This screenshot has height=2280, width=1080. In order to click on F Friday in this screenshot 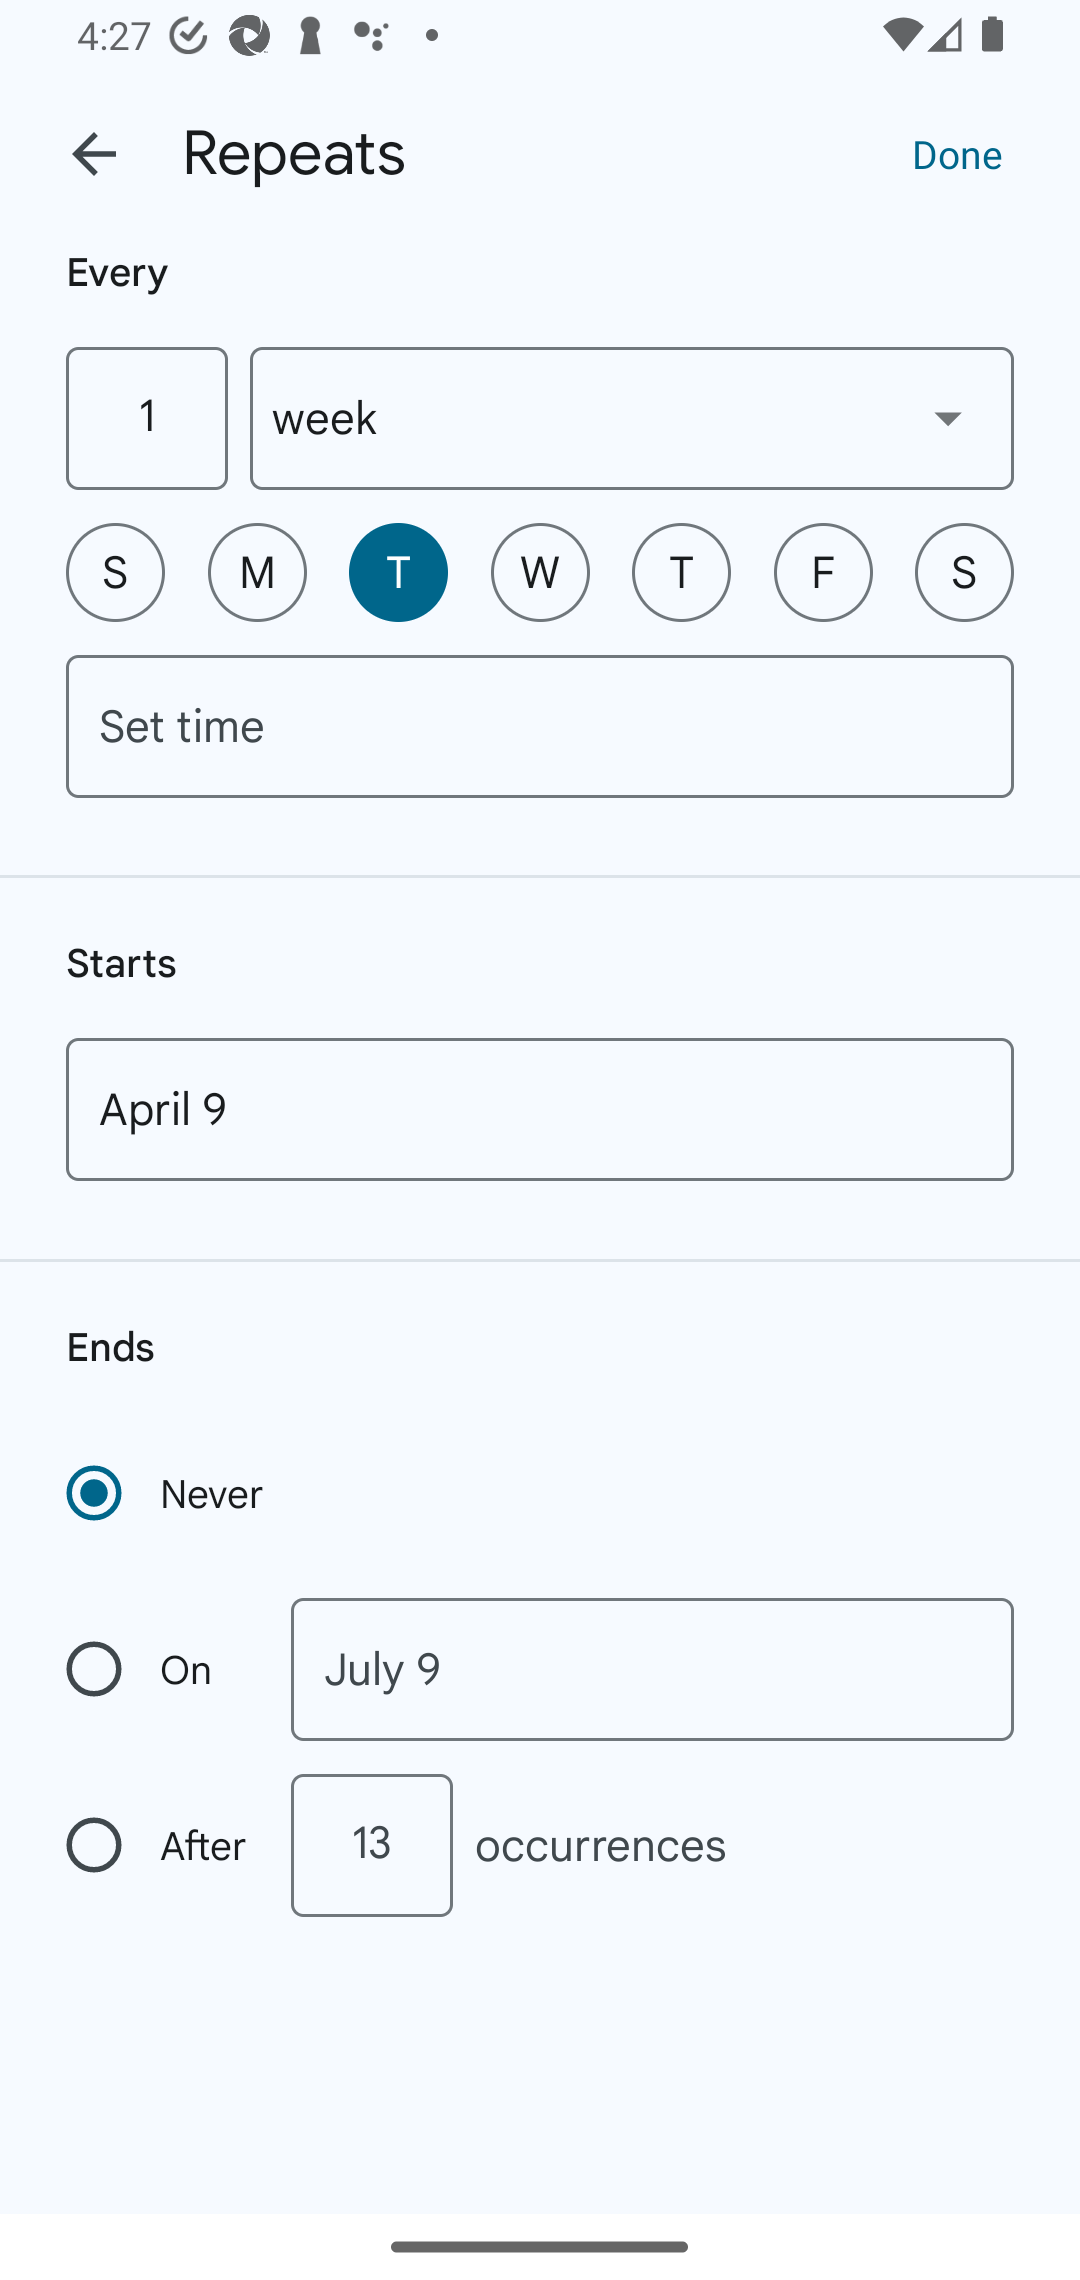, I will do `click(823, 572)`.